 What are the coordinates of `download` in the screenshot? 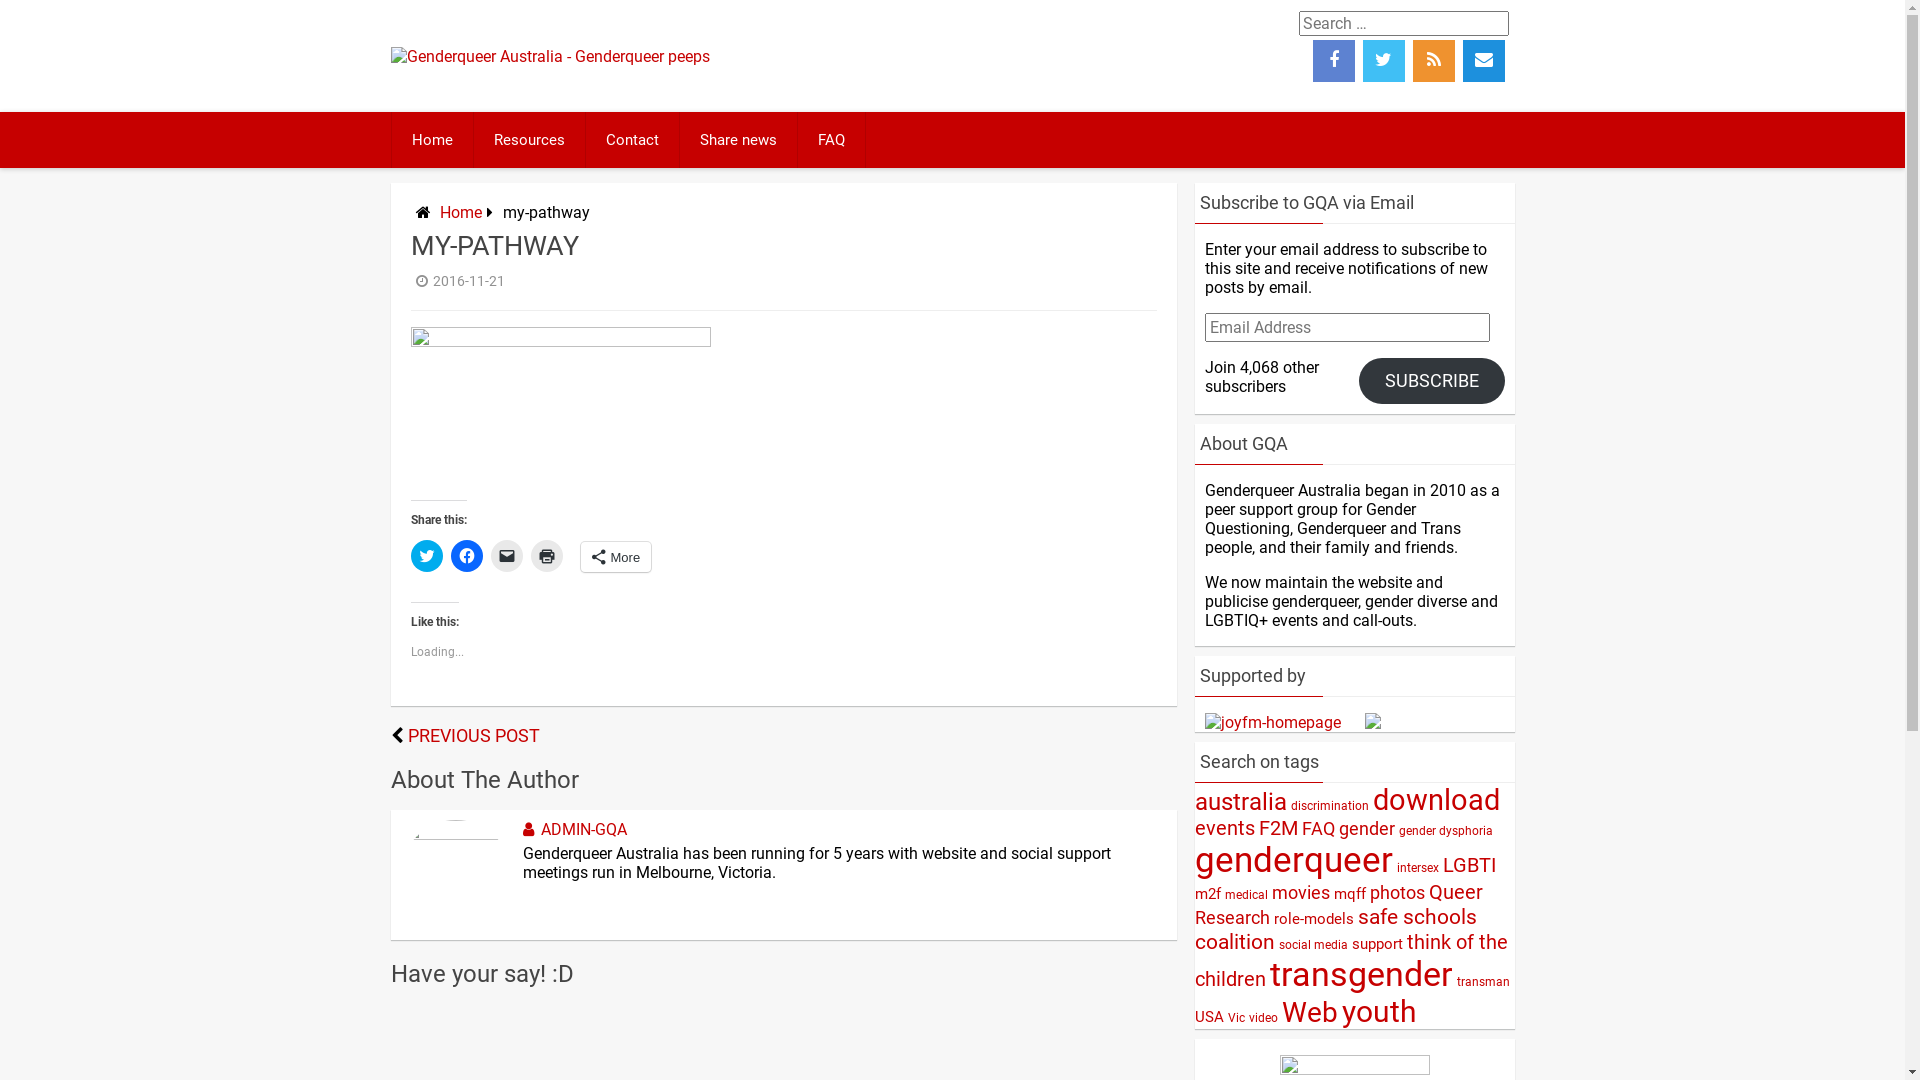 It's located at (1436, 800).